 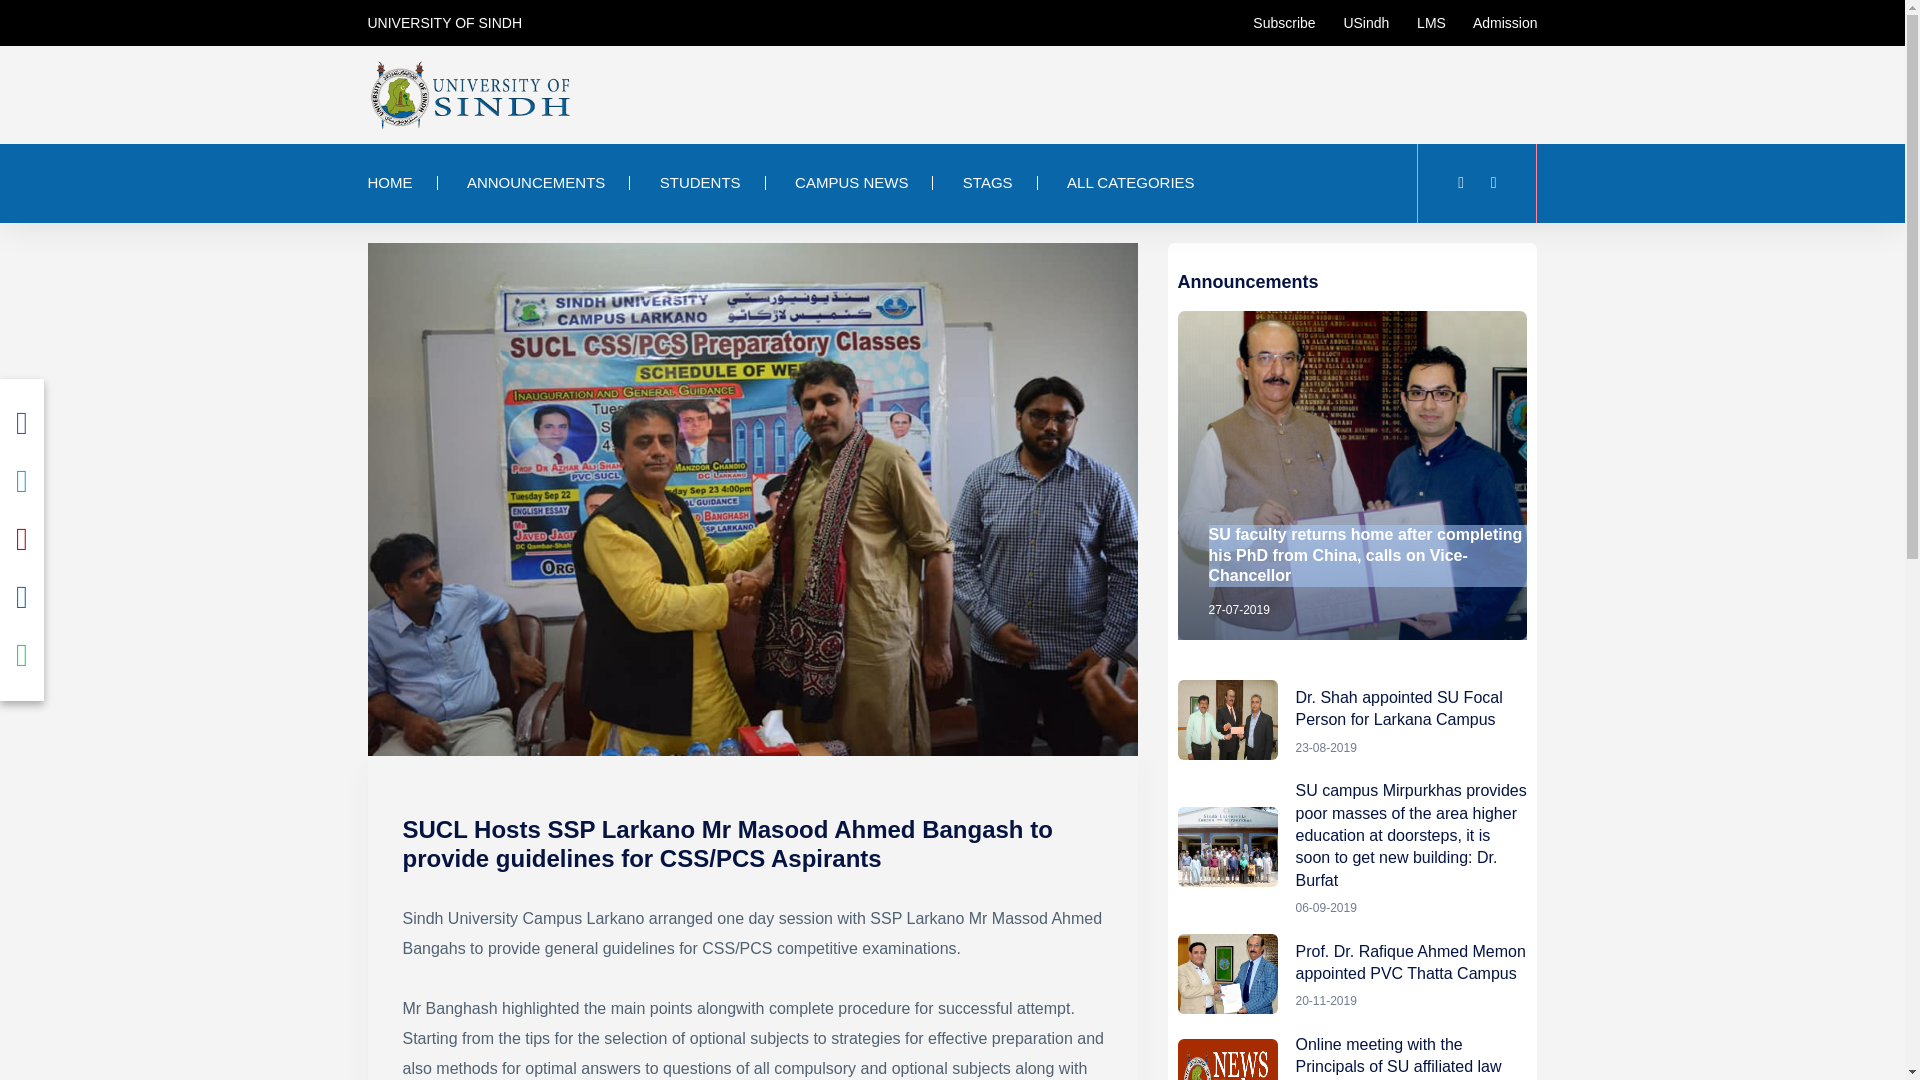 What do you see at coordinates (535, 183) in the screenshot?
I see `ANNOUNCEMENTS` at bounding box center [535, 183].